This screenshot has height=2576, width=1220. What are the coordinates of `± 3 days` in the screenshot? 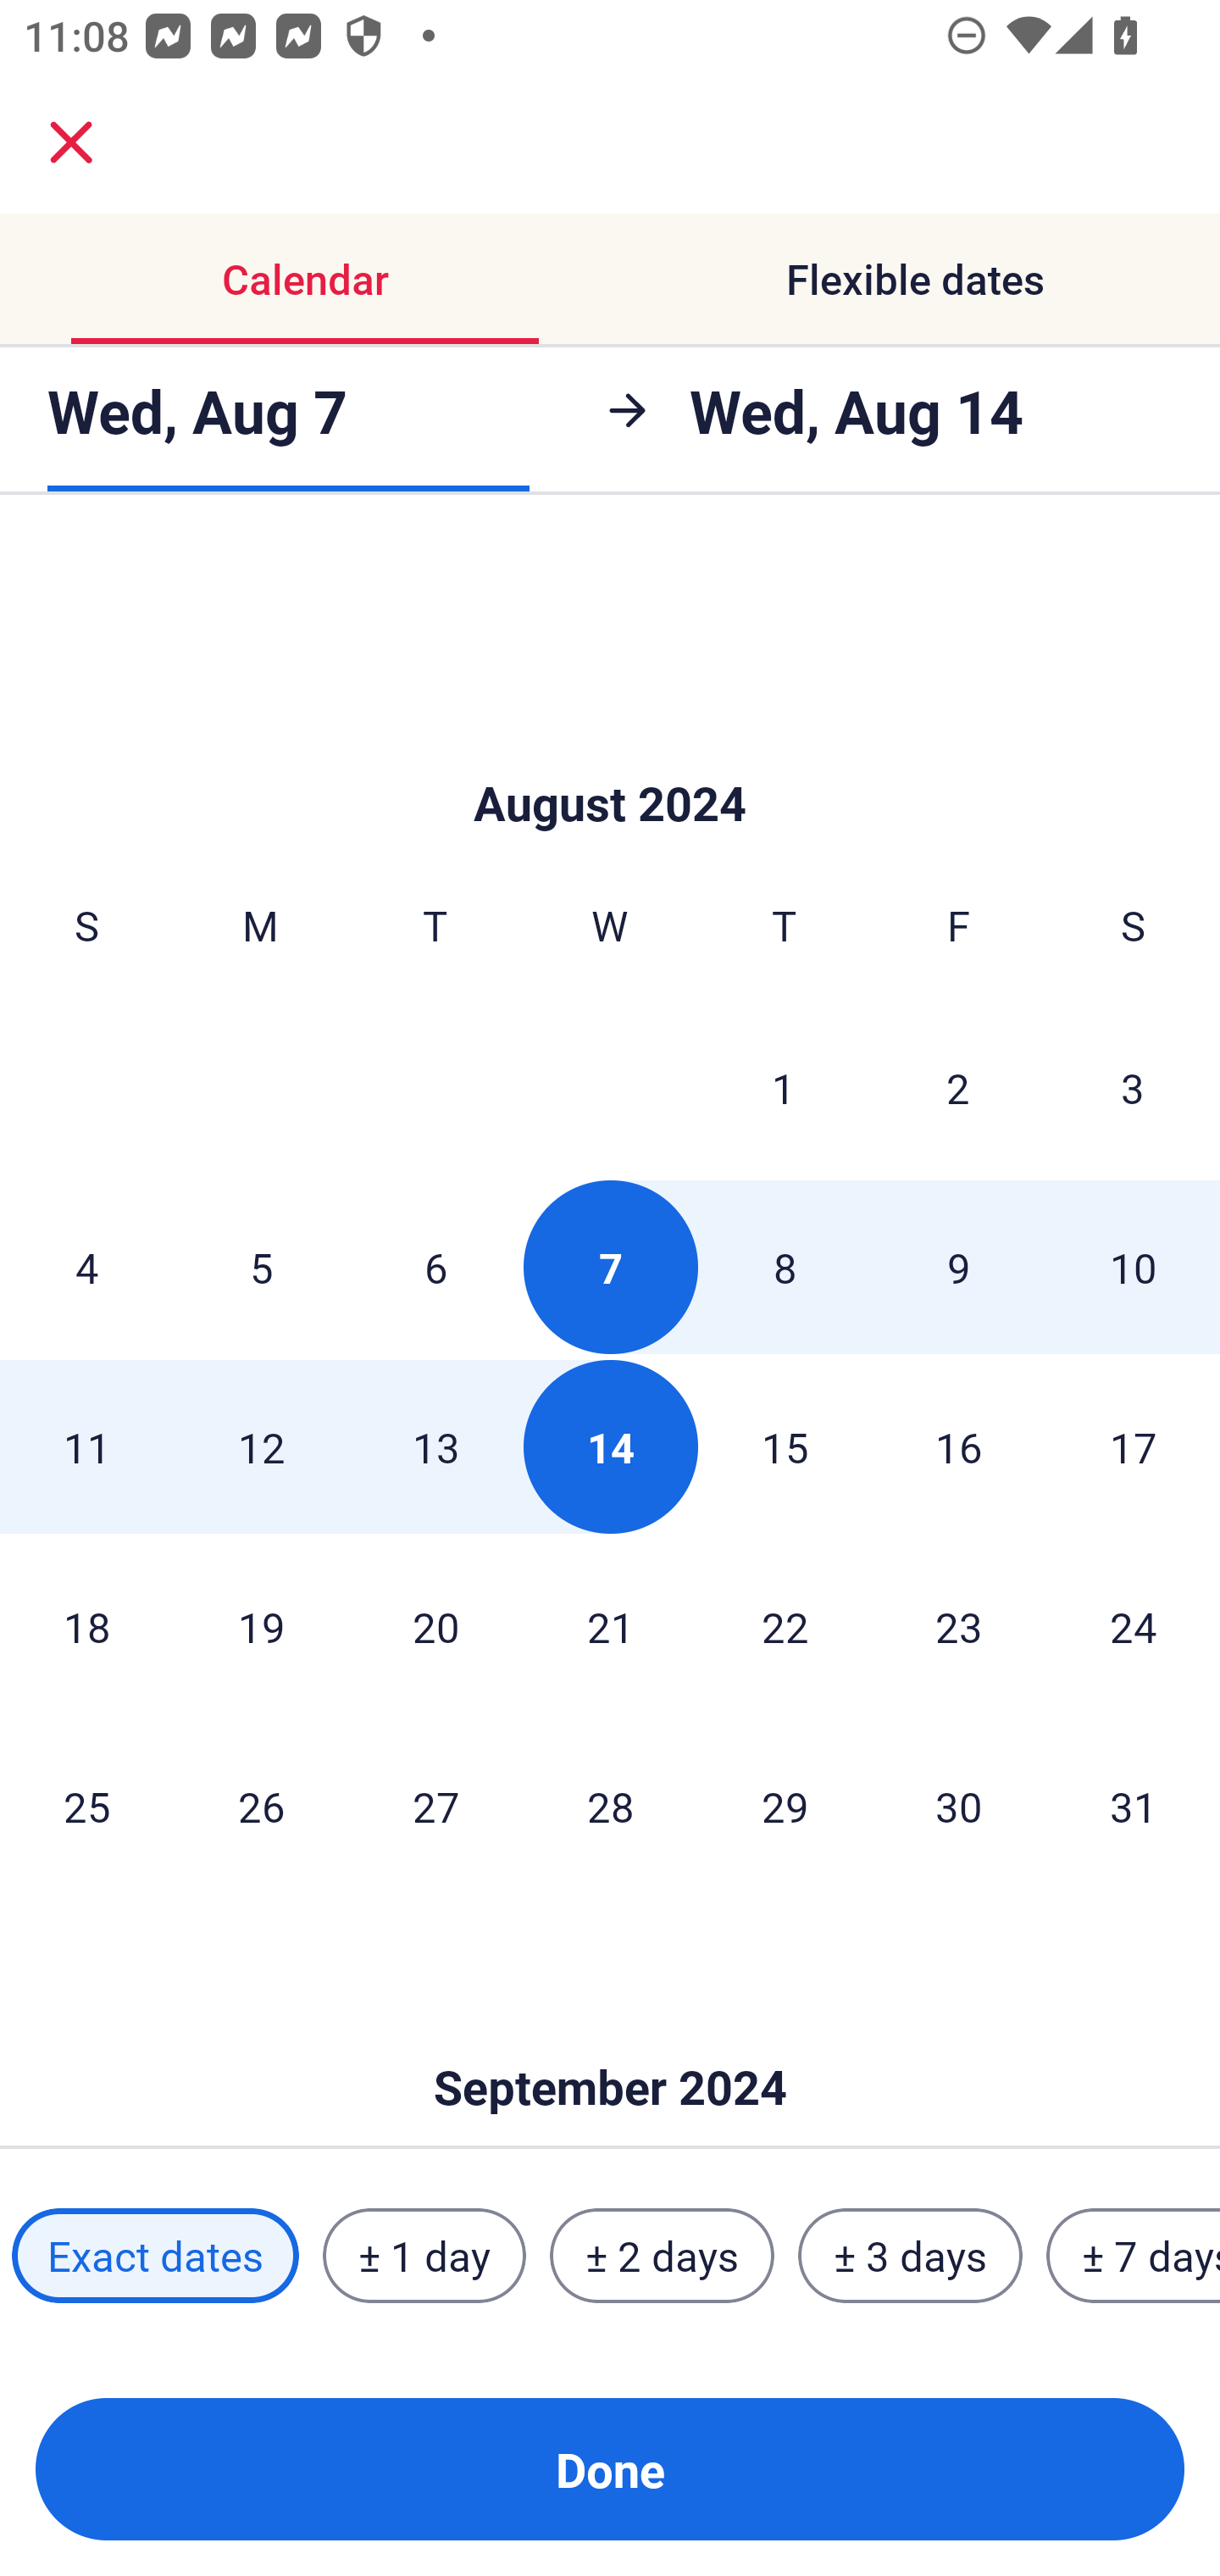 It's located at (910, 2255).